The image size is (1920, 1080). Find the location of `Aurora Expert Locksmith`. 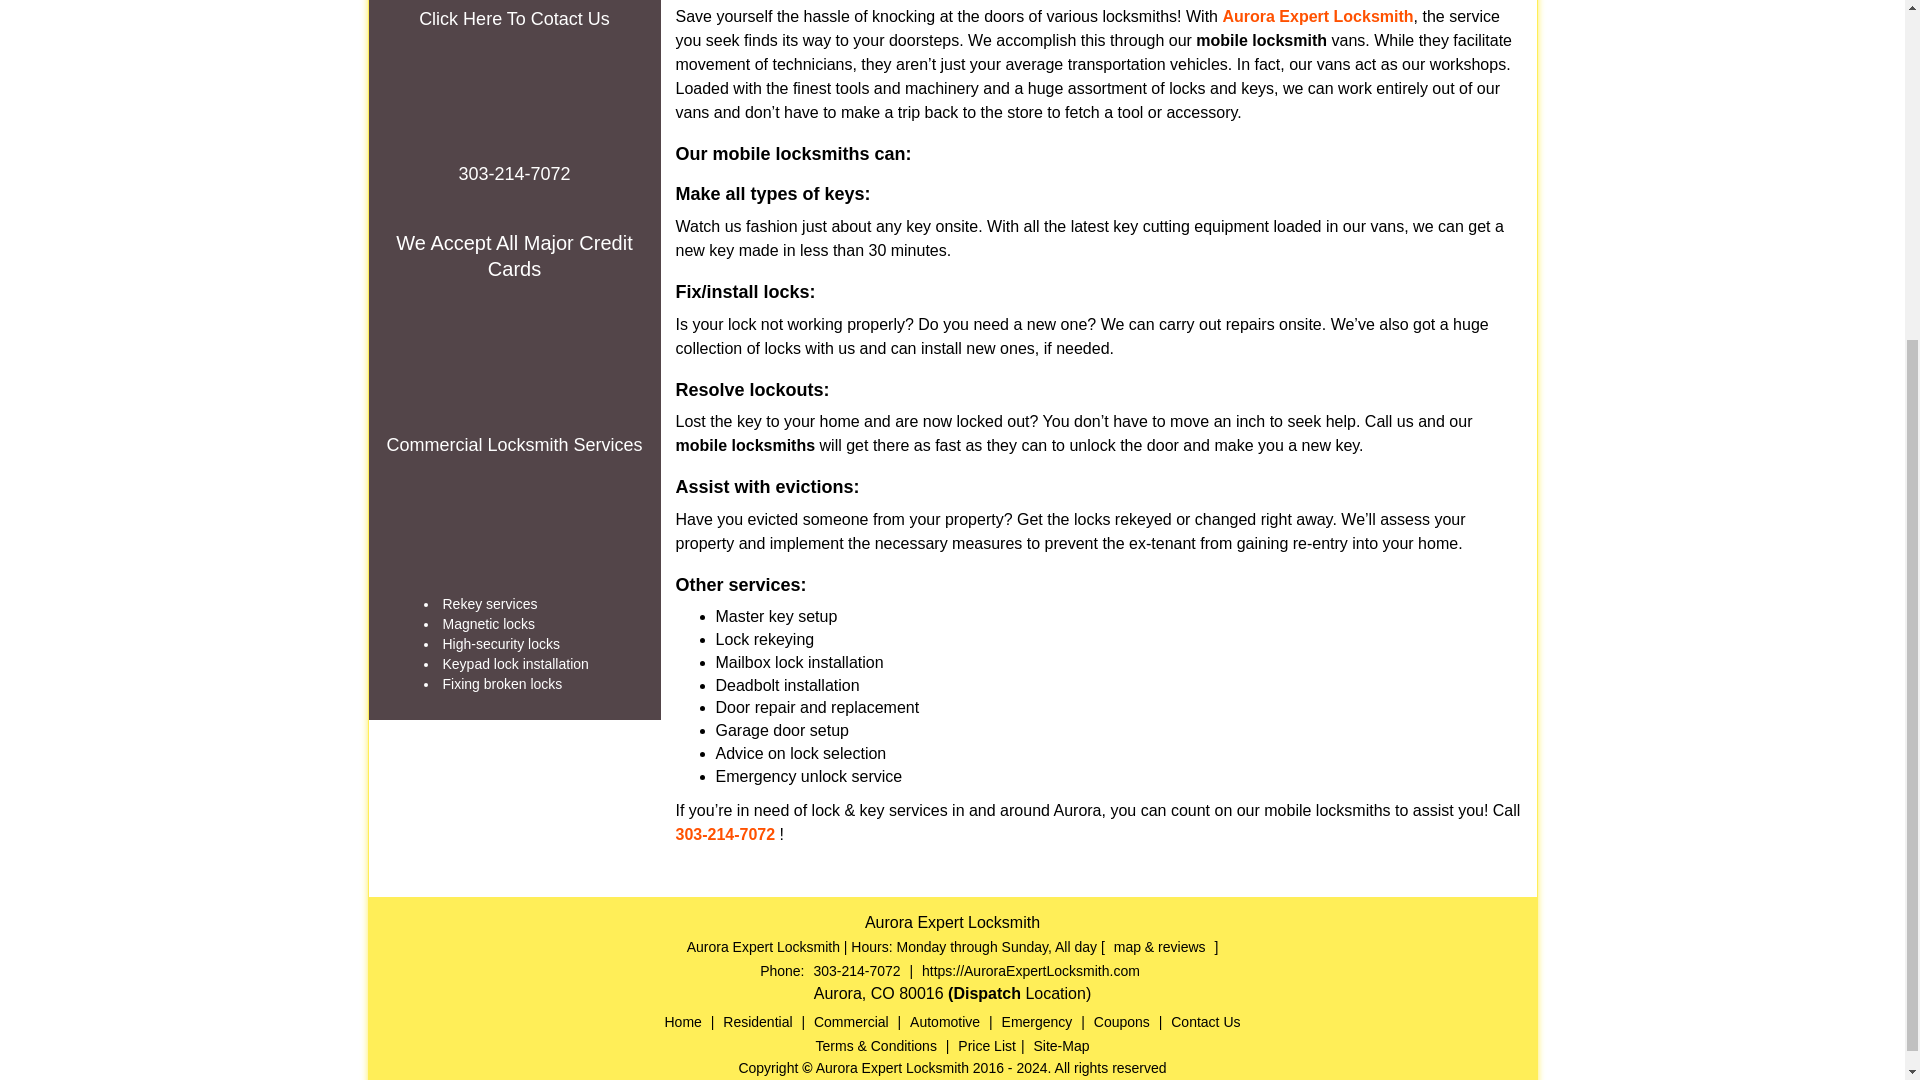

Aurora Expert Locksmith is located at coordinates (1317, 16).